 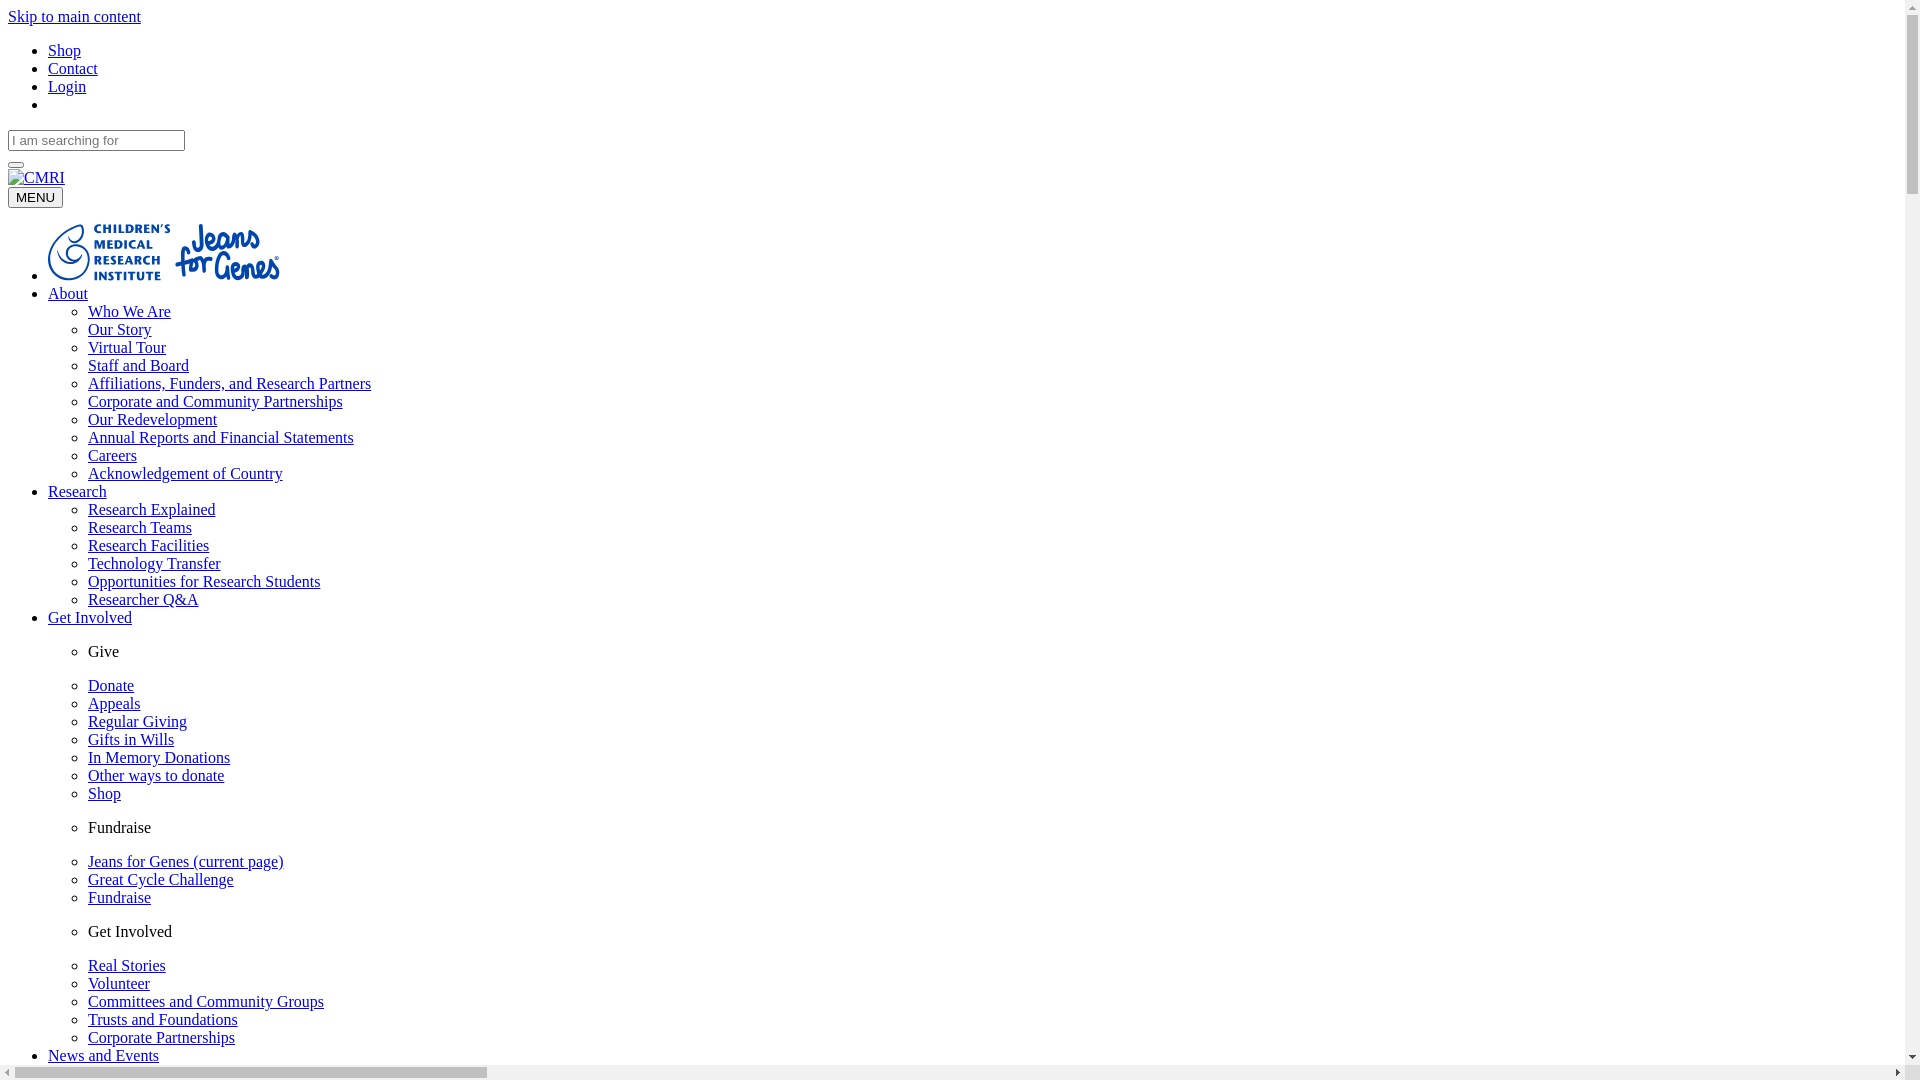 I want to click on Donate, so click(x=111, y=686).